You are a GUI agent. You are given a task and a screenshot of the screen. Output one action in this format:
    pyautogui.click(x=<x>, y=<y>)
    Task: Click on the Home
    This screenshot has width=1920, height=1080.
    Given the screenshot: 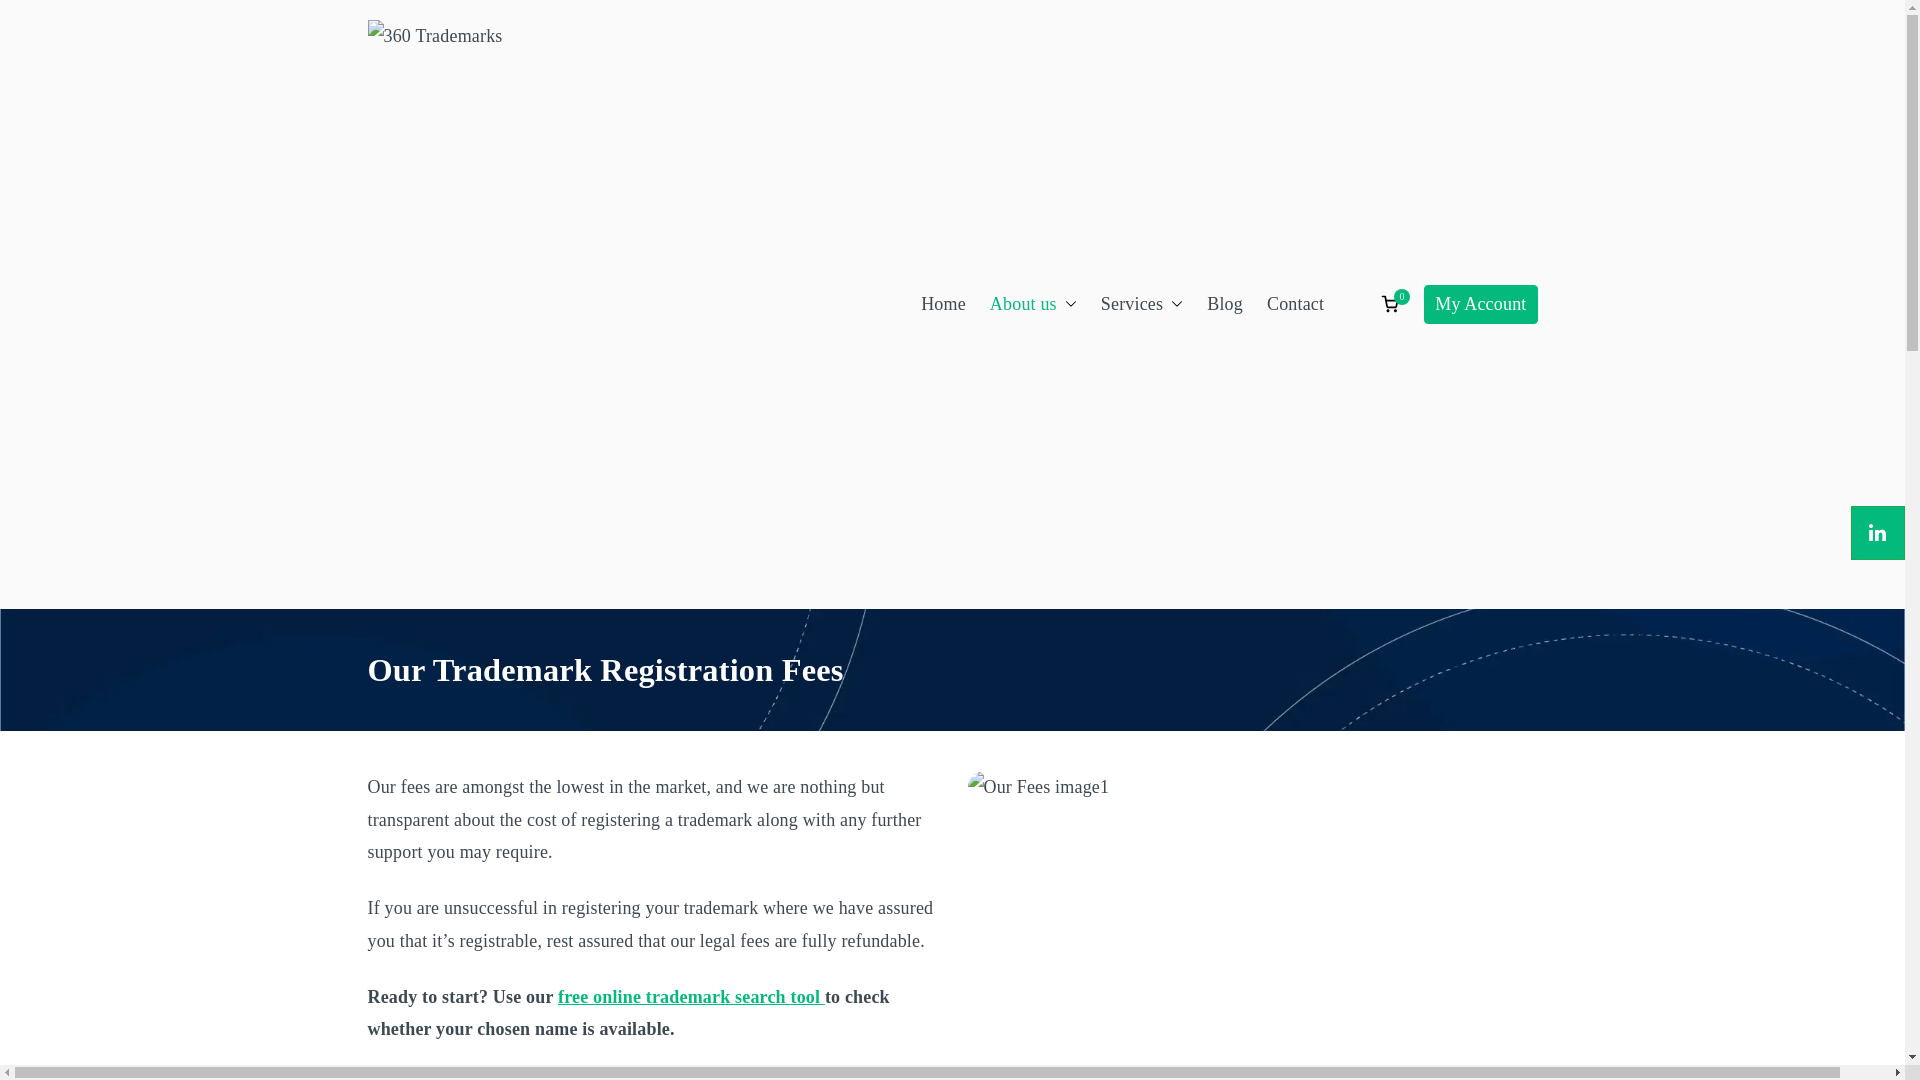 What is the action you would take?
    pyautogui.click(x=944, y=304)
    